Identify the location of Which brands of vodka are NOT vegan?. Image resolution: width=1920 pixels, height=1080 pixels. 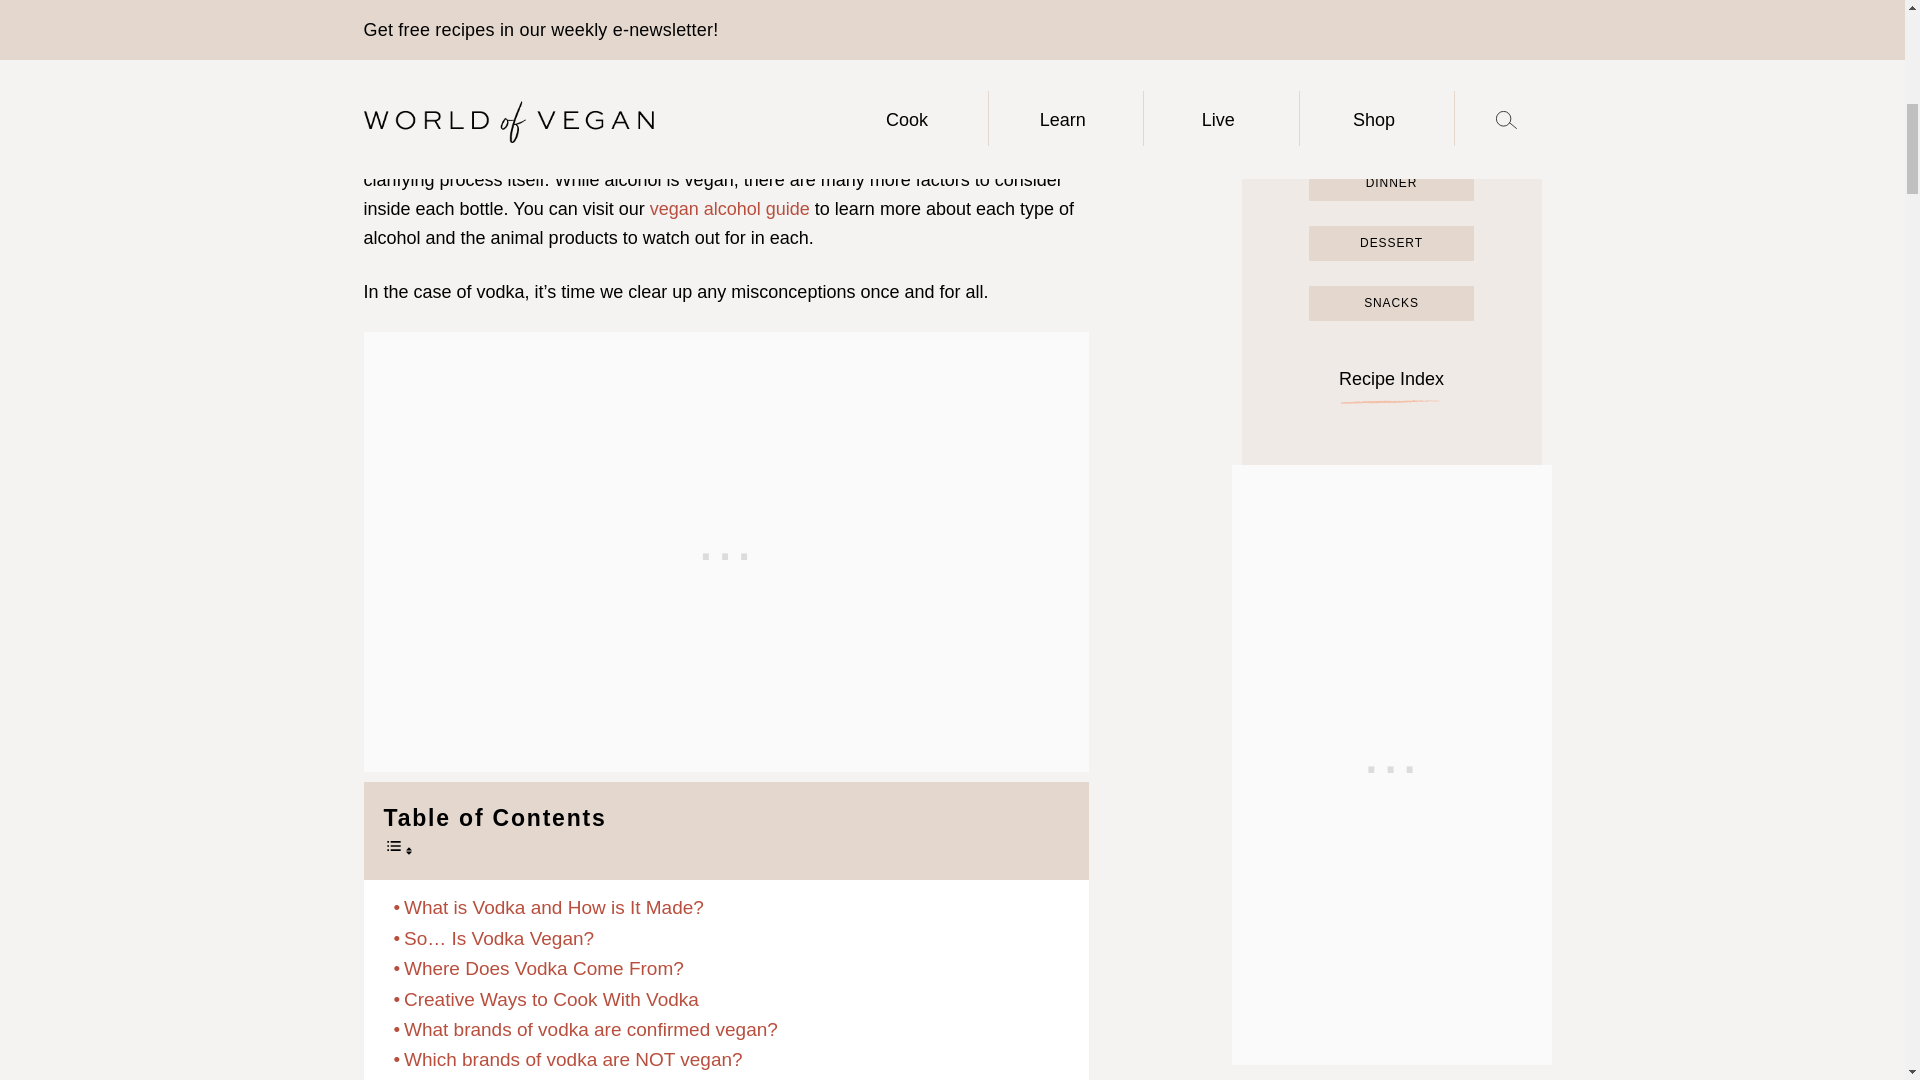
(568, 1060).